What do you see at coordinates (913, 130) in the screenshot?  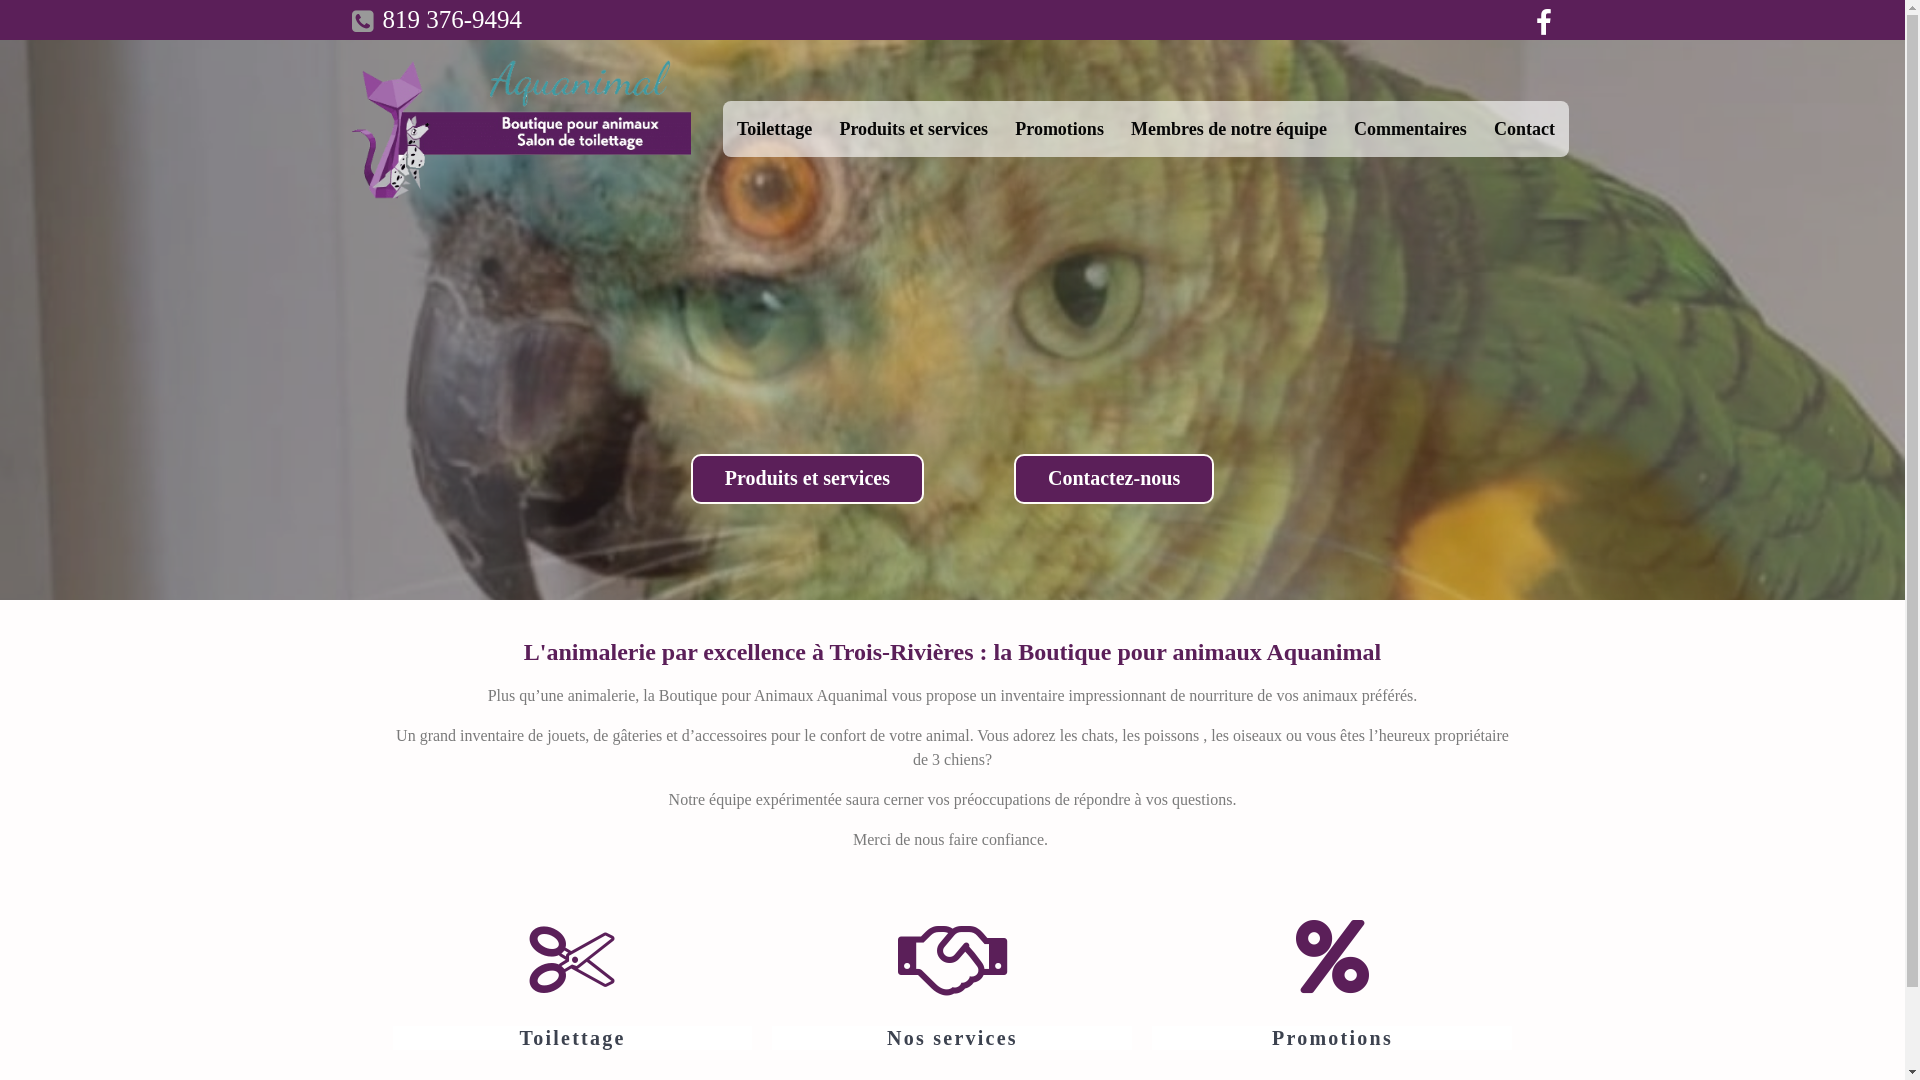 I see `Produits et services` at bounding box center [913, 130].